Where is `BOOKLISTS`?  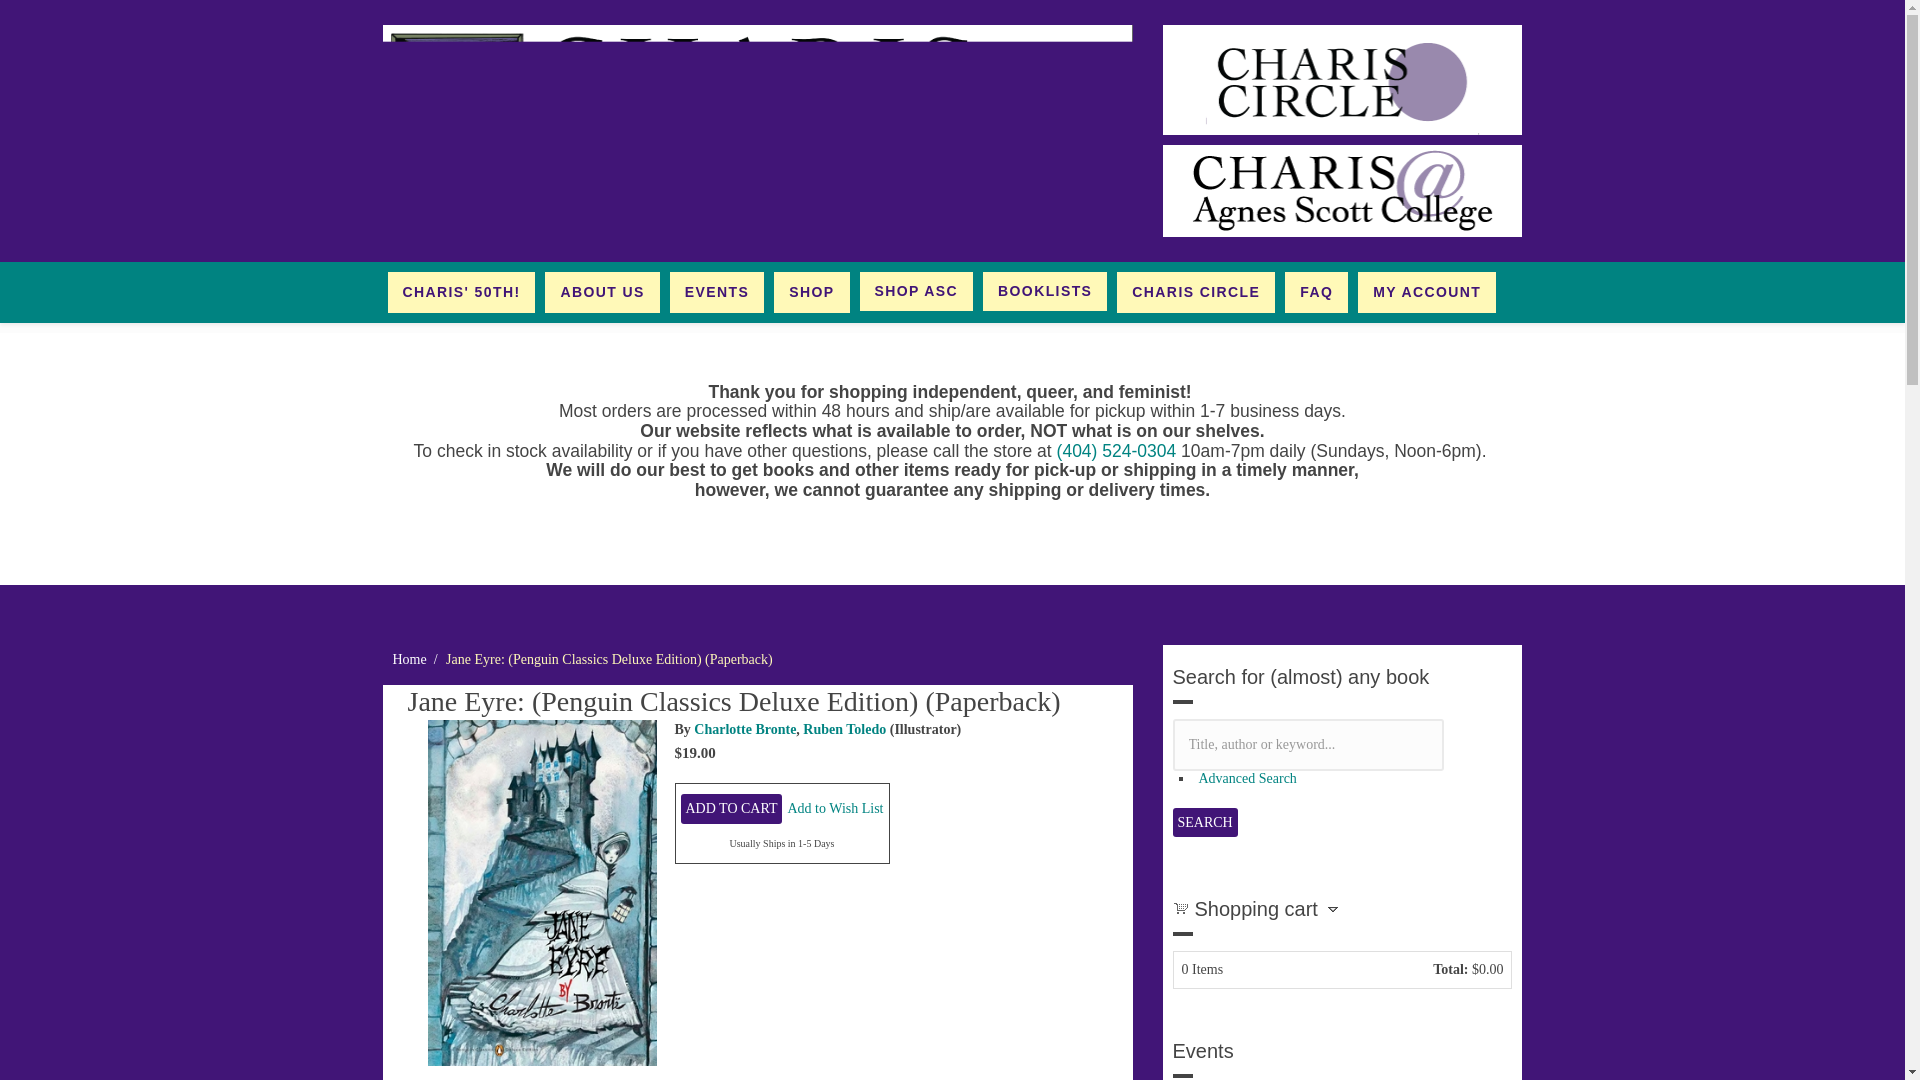
BOOKLISTS is located at coordinates (1045, 292).